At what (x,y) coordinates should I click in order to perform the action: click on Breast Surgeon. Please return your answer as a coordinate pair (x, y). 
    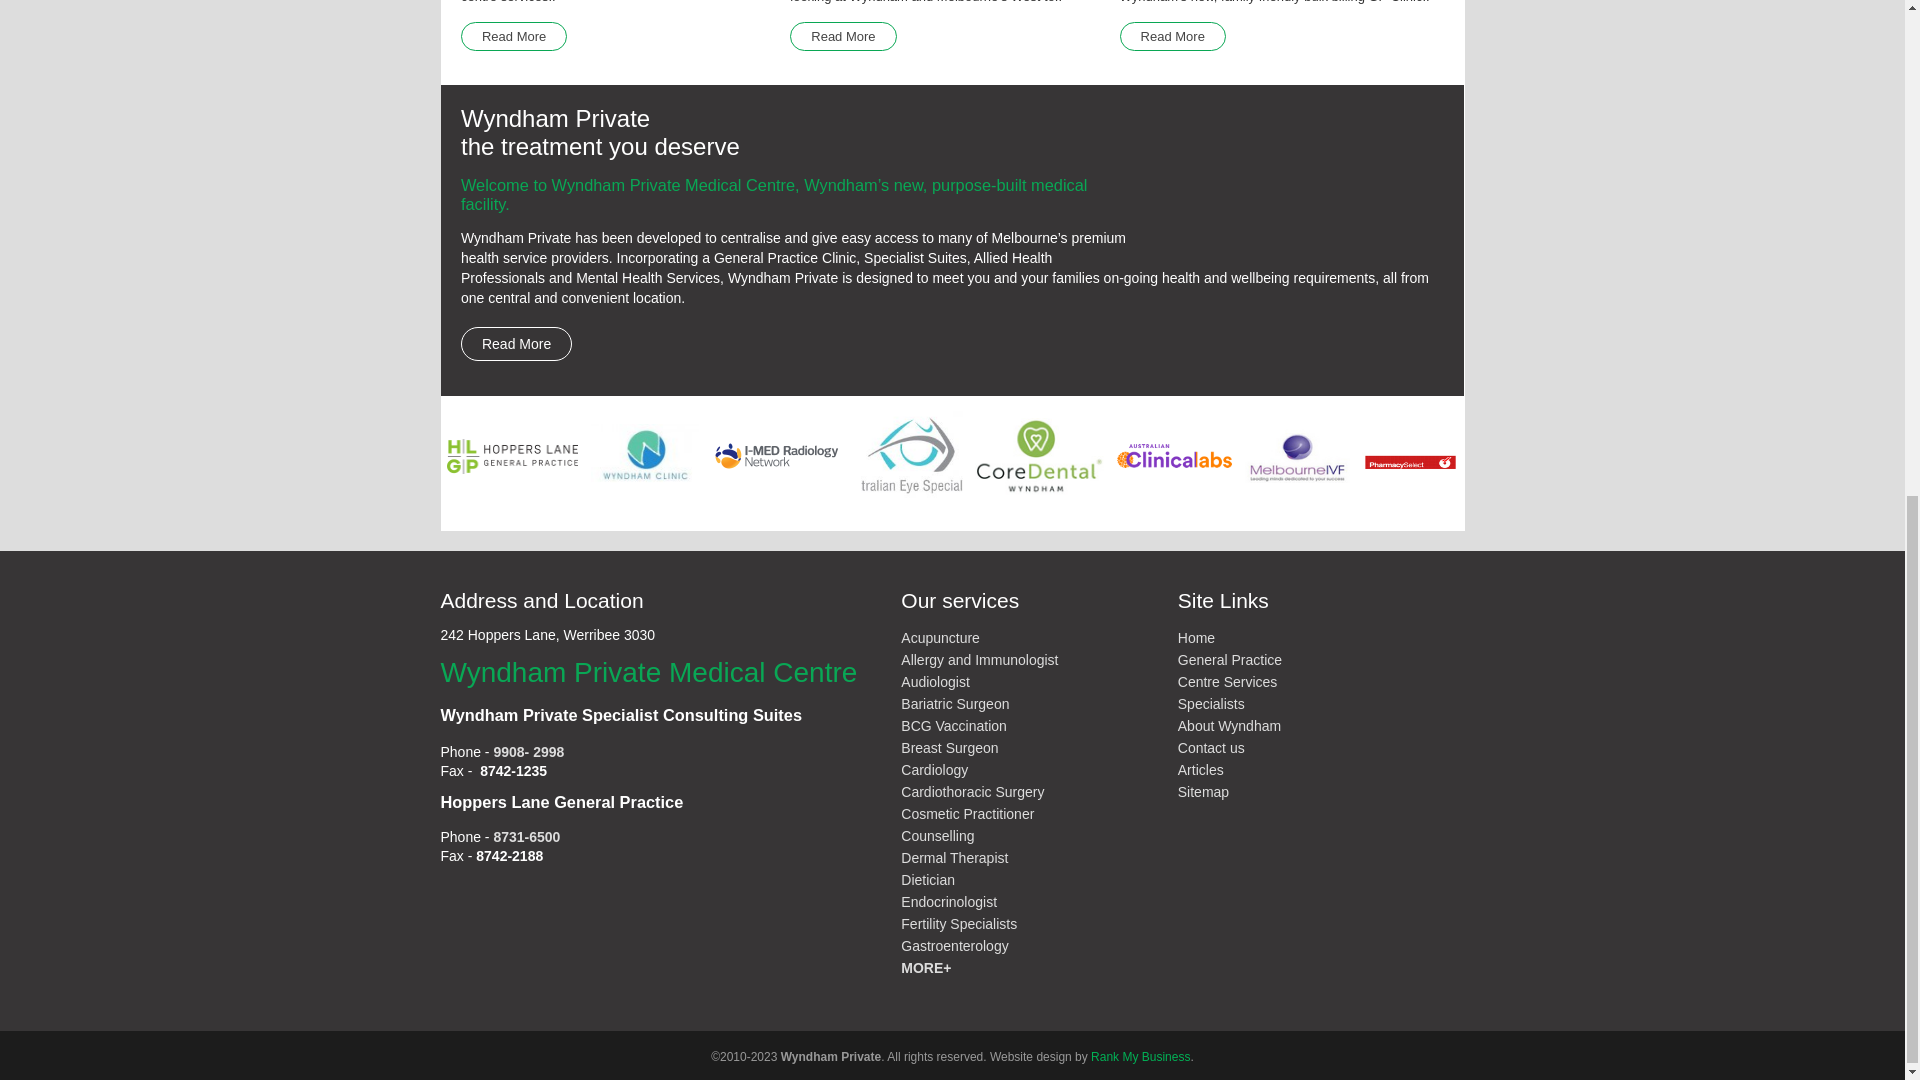
    Looking at the image, I should click on (949, 748).